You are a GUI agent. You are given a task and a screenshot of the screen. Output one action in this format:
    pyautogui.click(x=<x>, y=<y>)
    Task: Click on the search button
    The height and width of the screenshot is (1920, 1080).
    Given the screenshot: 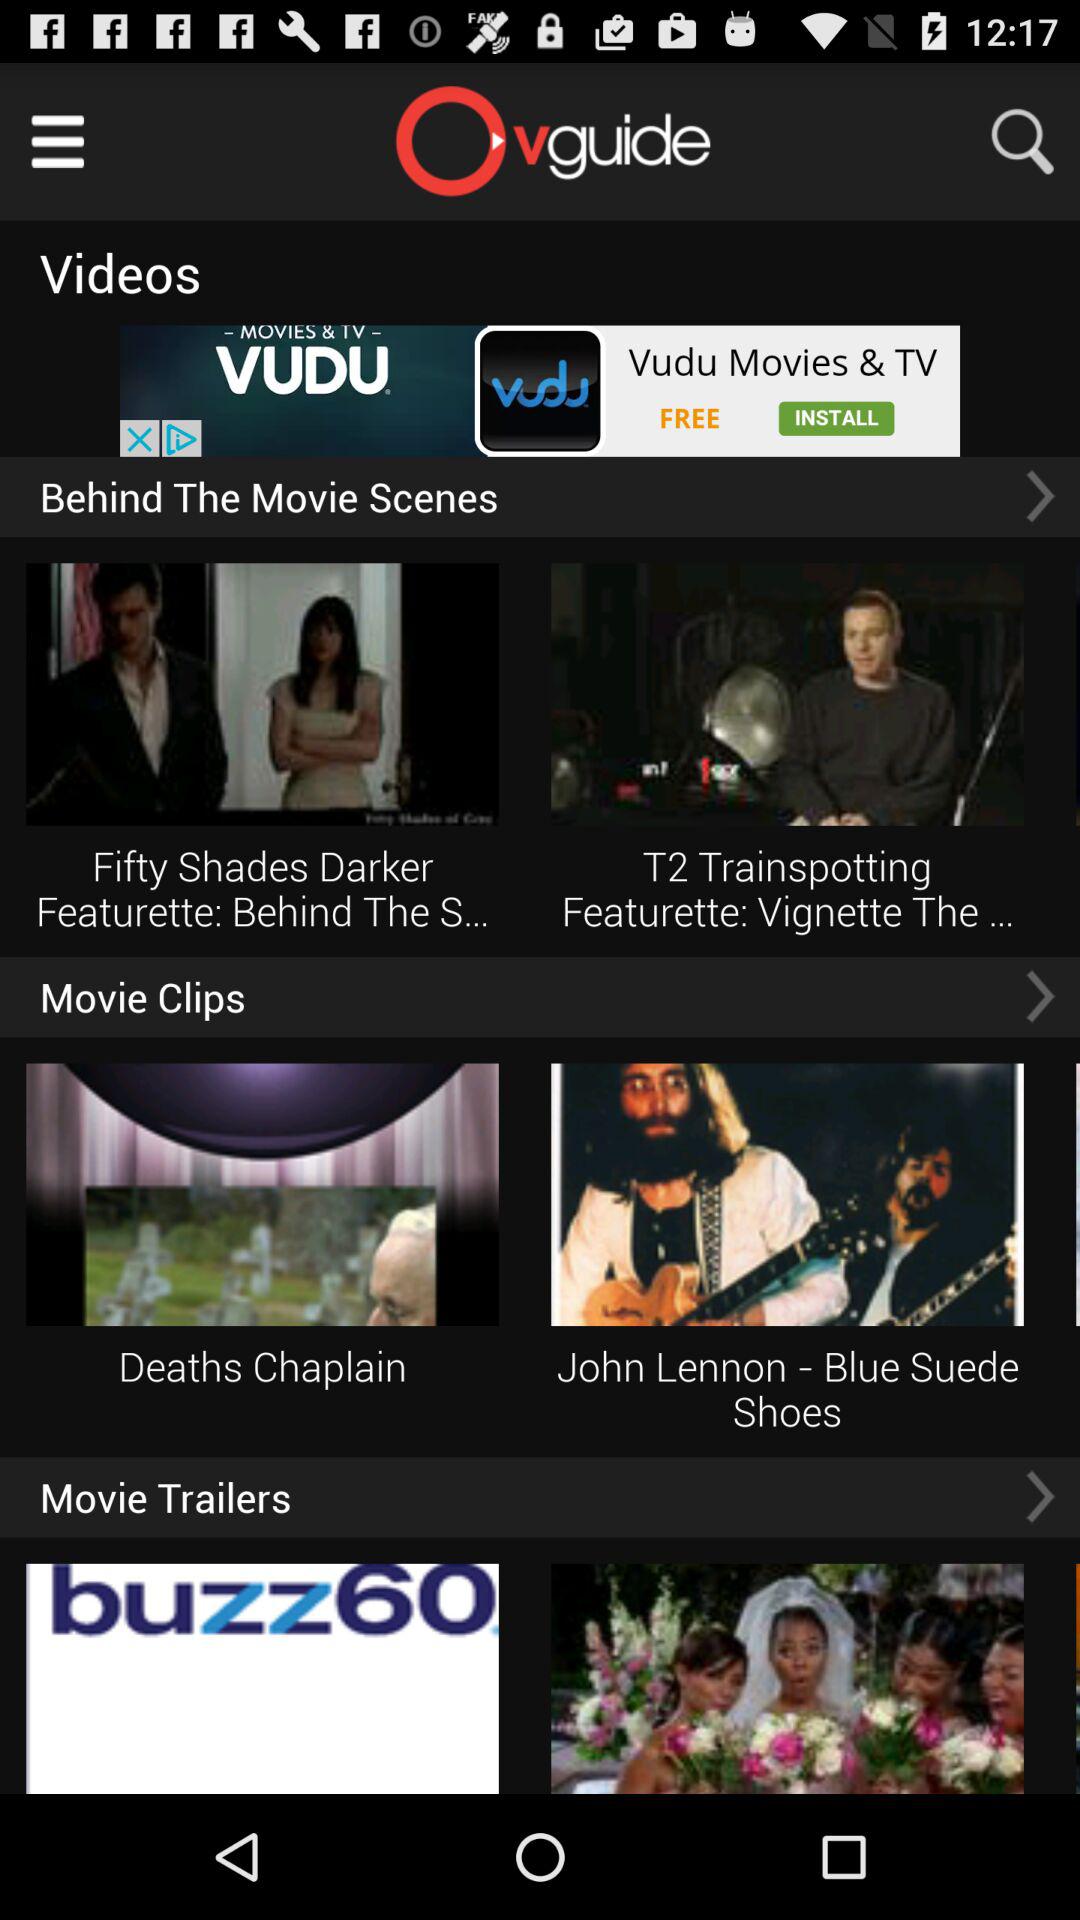 What is the action you would take?
    pyautogui.click(x=1035, y=142)
    